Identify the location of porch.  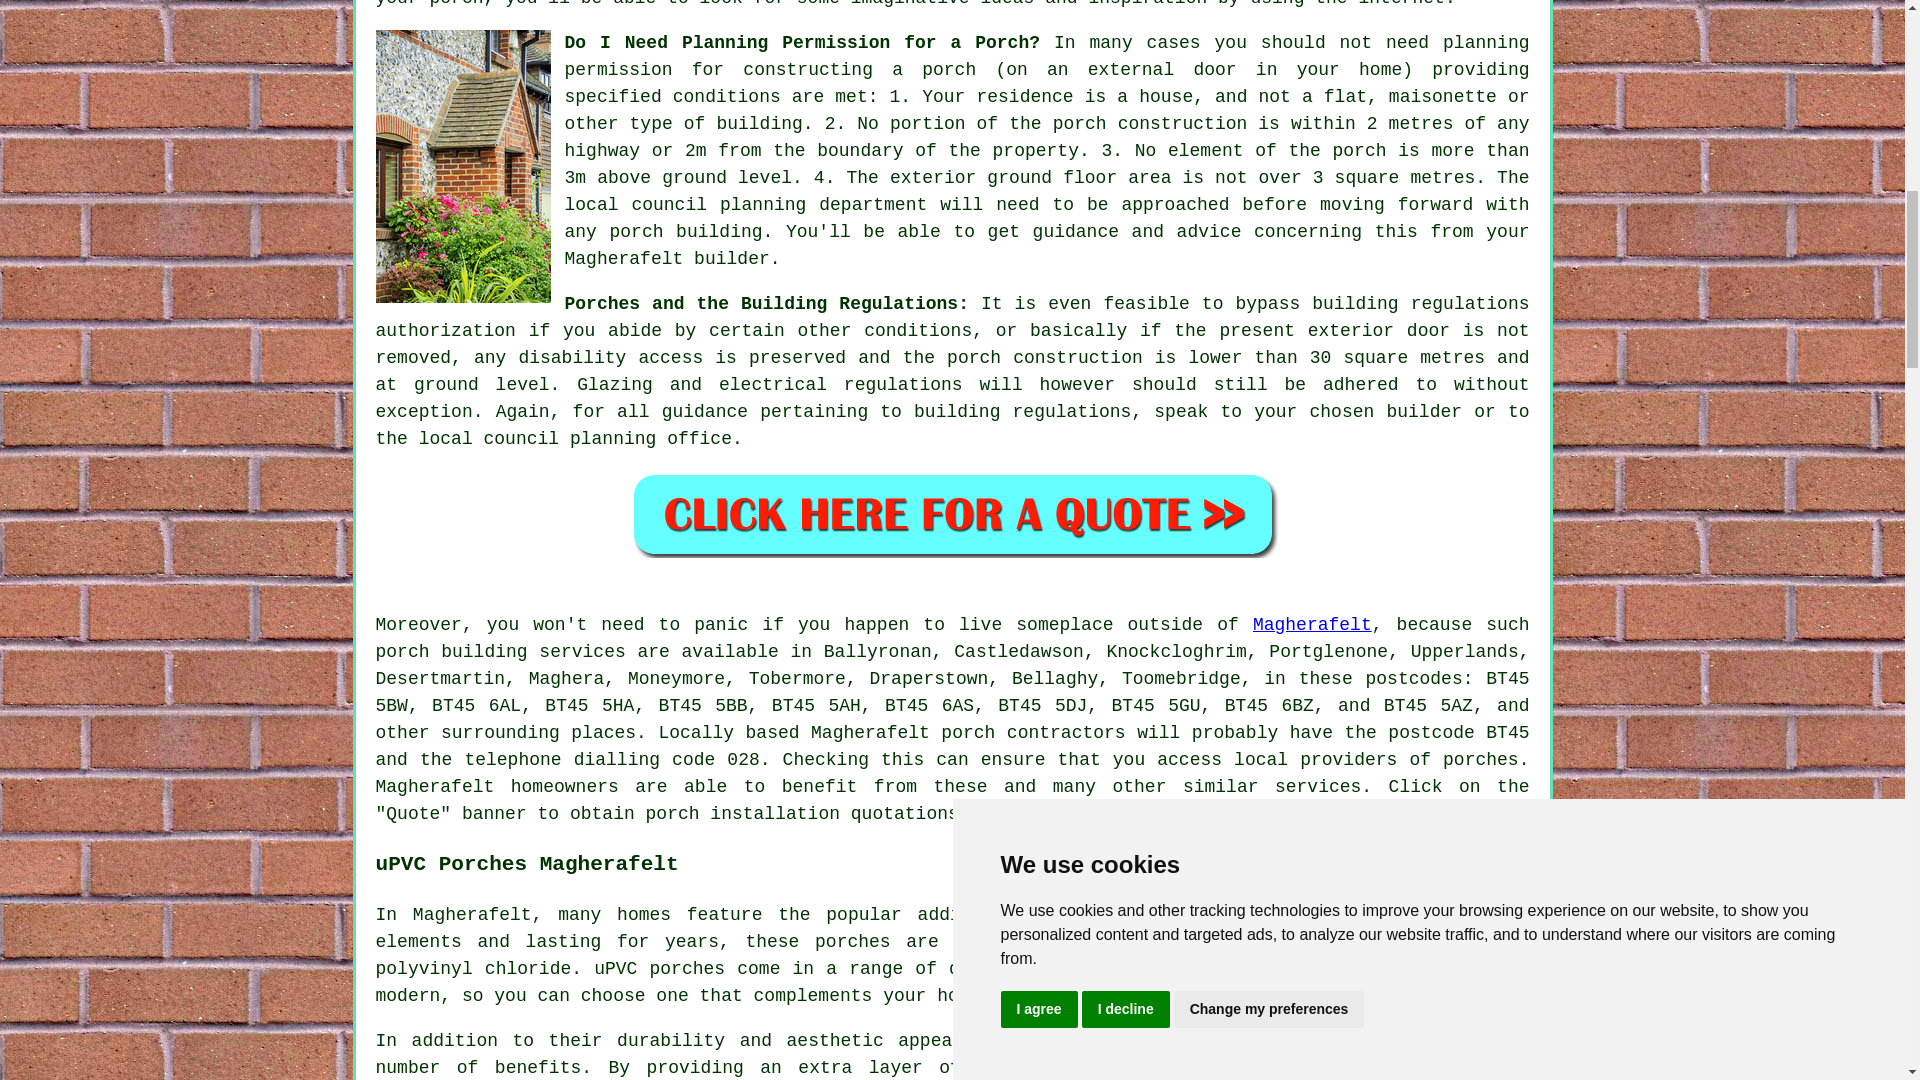
(672, 814).